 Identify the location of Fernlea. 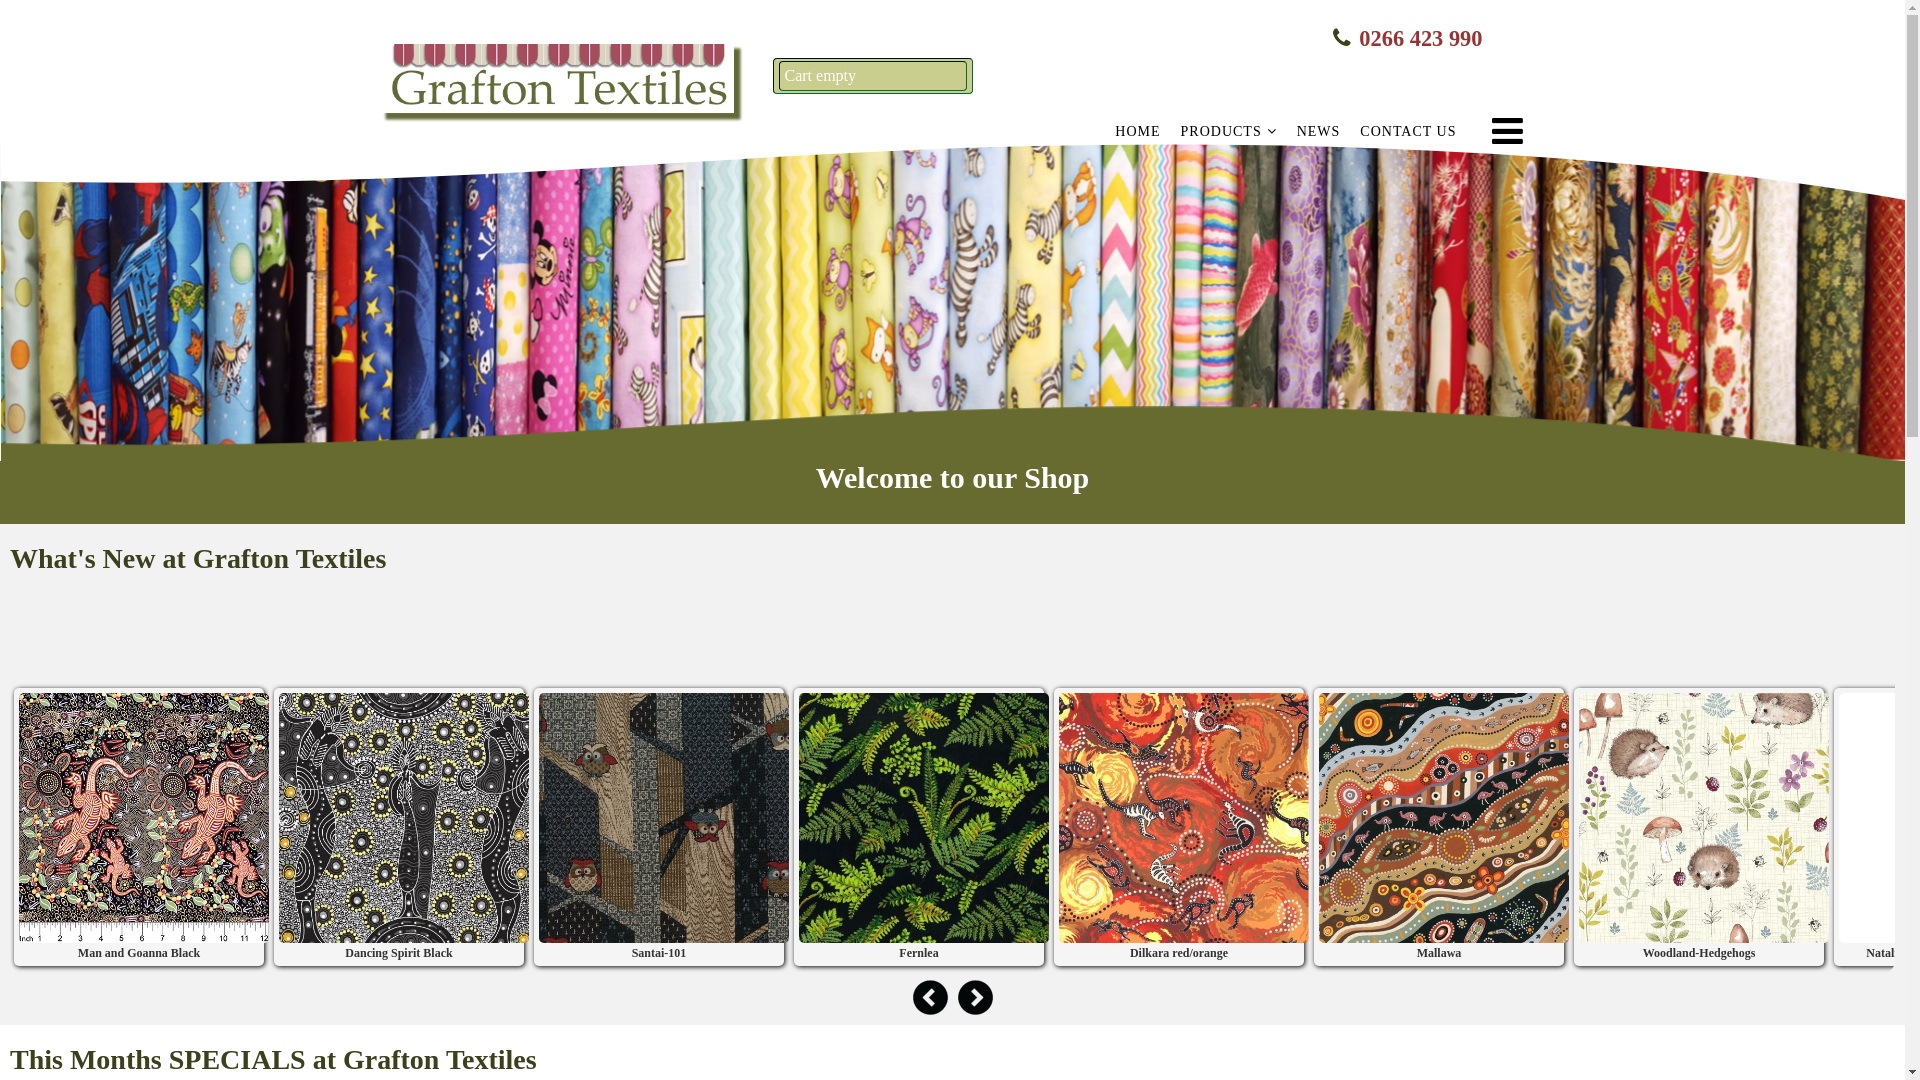
(919, 818).